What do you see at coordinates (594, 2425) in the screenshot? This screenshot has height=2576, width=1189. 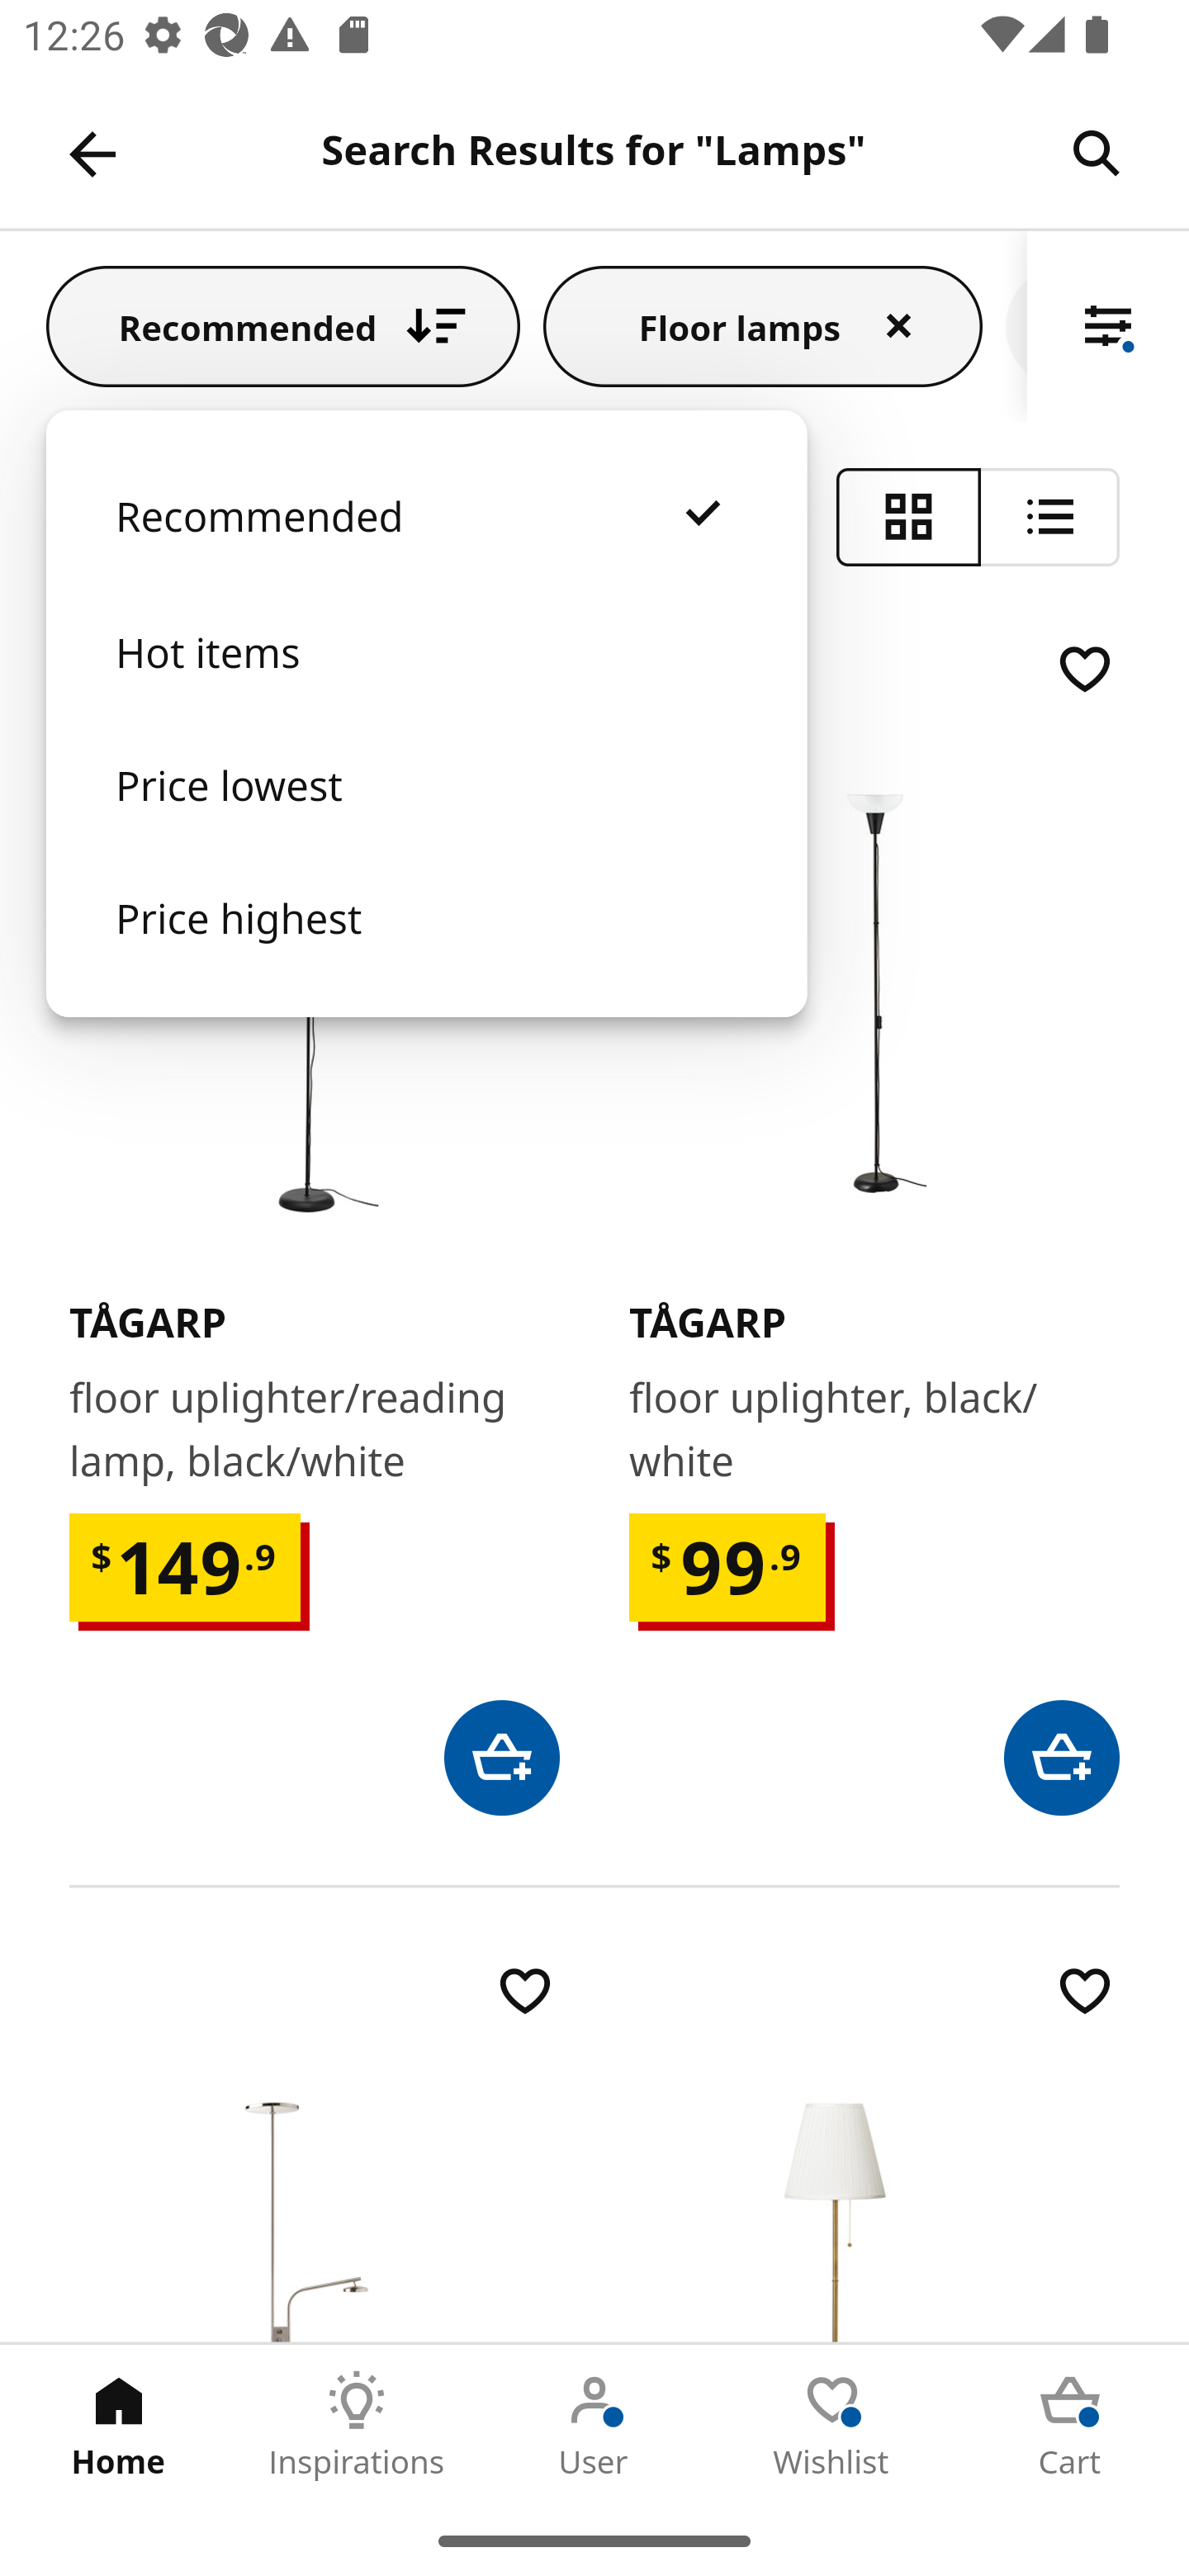 I see `User
Tab 3 of 5` at bounding box center [594, 2425].